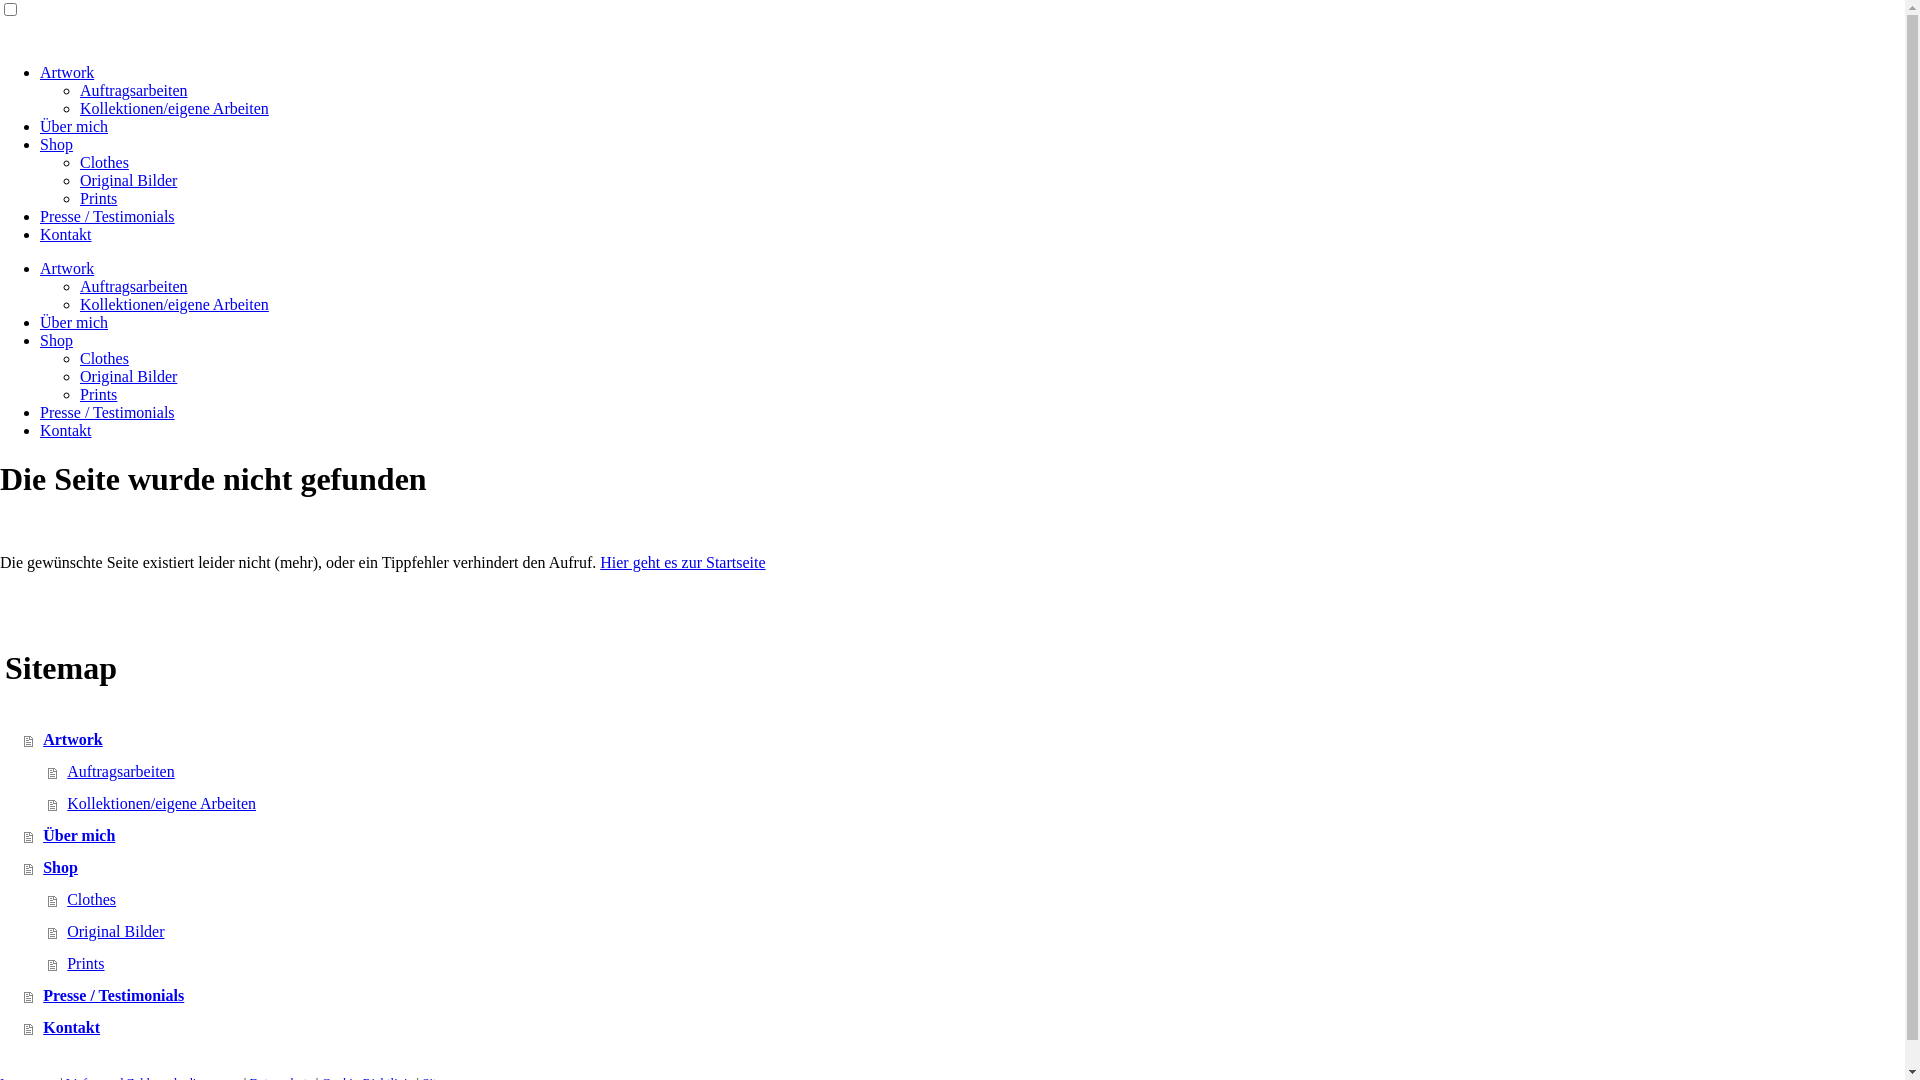 Image resolution: width=1920 pixels, height=1080 pixels. What do you see at coordinates (56, 340) in the screenshot?
I see `Shop` at bounding box center [56, 340].